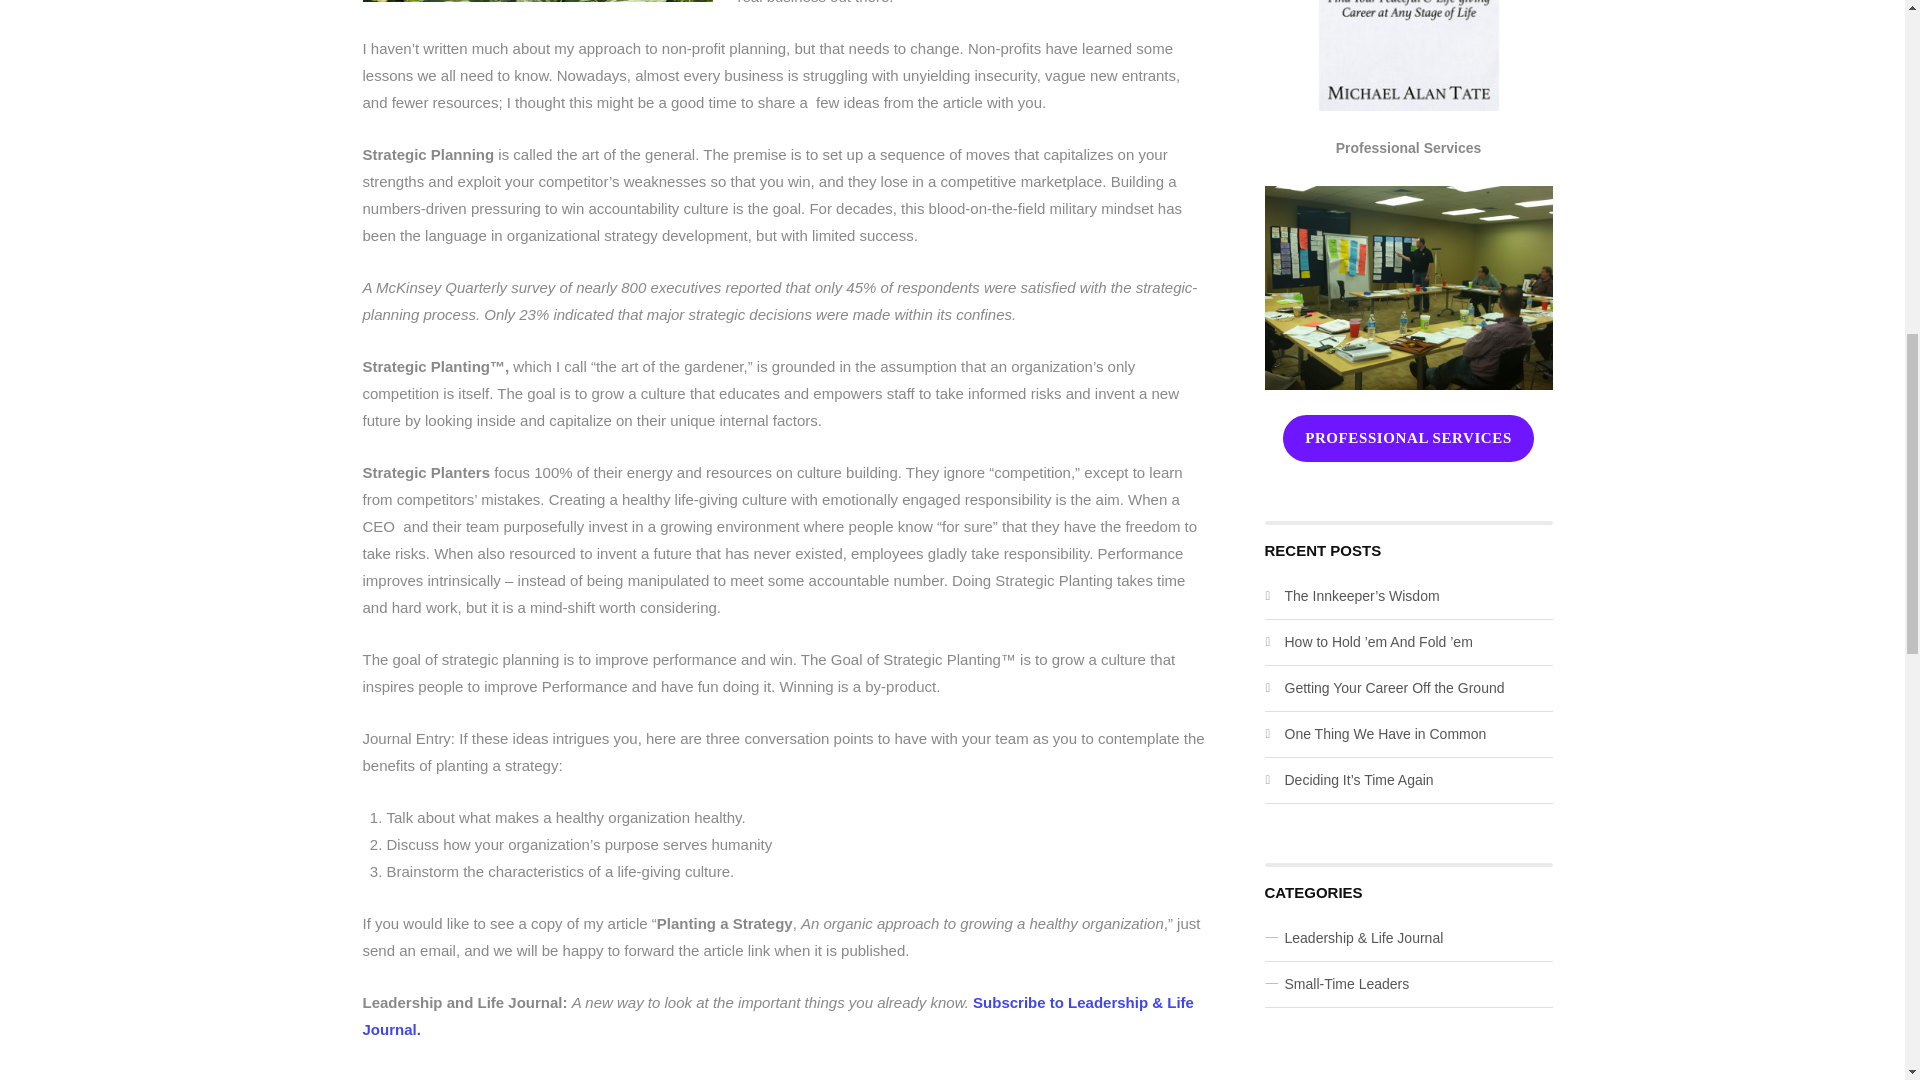  Describe the element at coordinates (1394, 688) in the screenshot. I see `Getting Your Career Off the Ground` at that location.